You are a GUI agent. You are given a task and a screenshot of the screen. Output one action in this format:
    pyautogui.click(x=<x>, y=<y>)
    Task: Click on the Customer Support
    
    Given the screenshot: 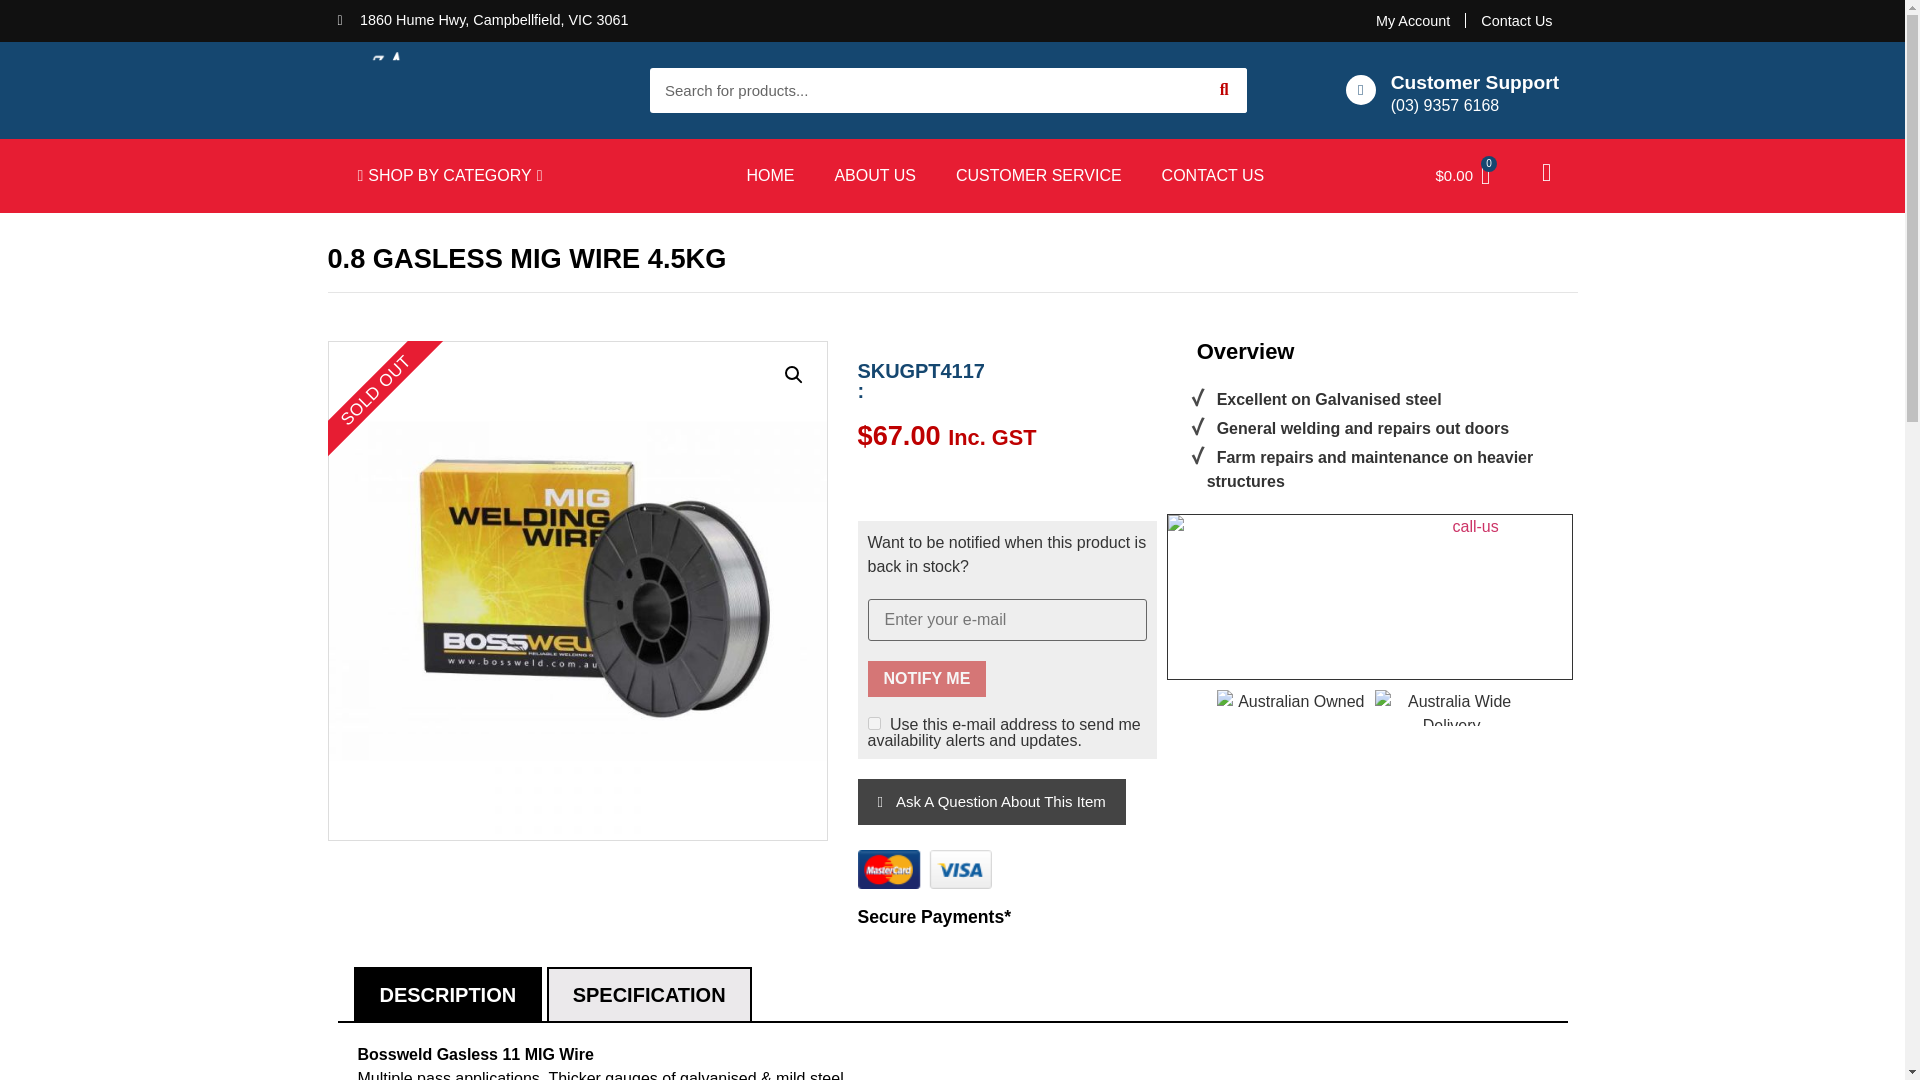 What is the action you would take?
    pyautogui.click(x=1474, y=82)
    